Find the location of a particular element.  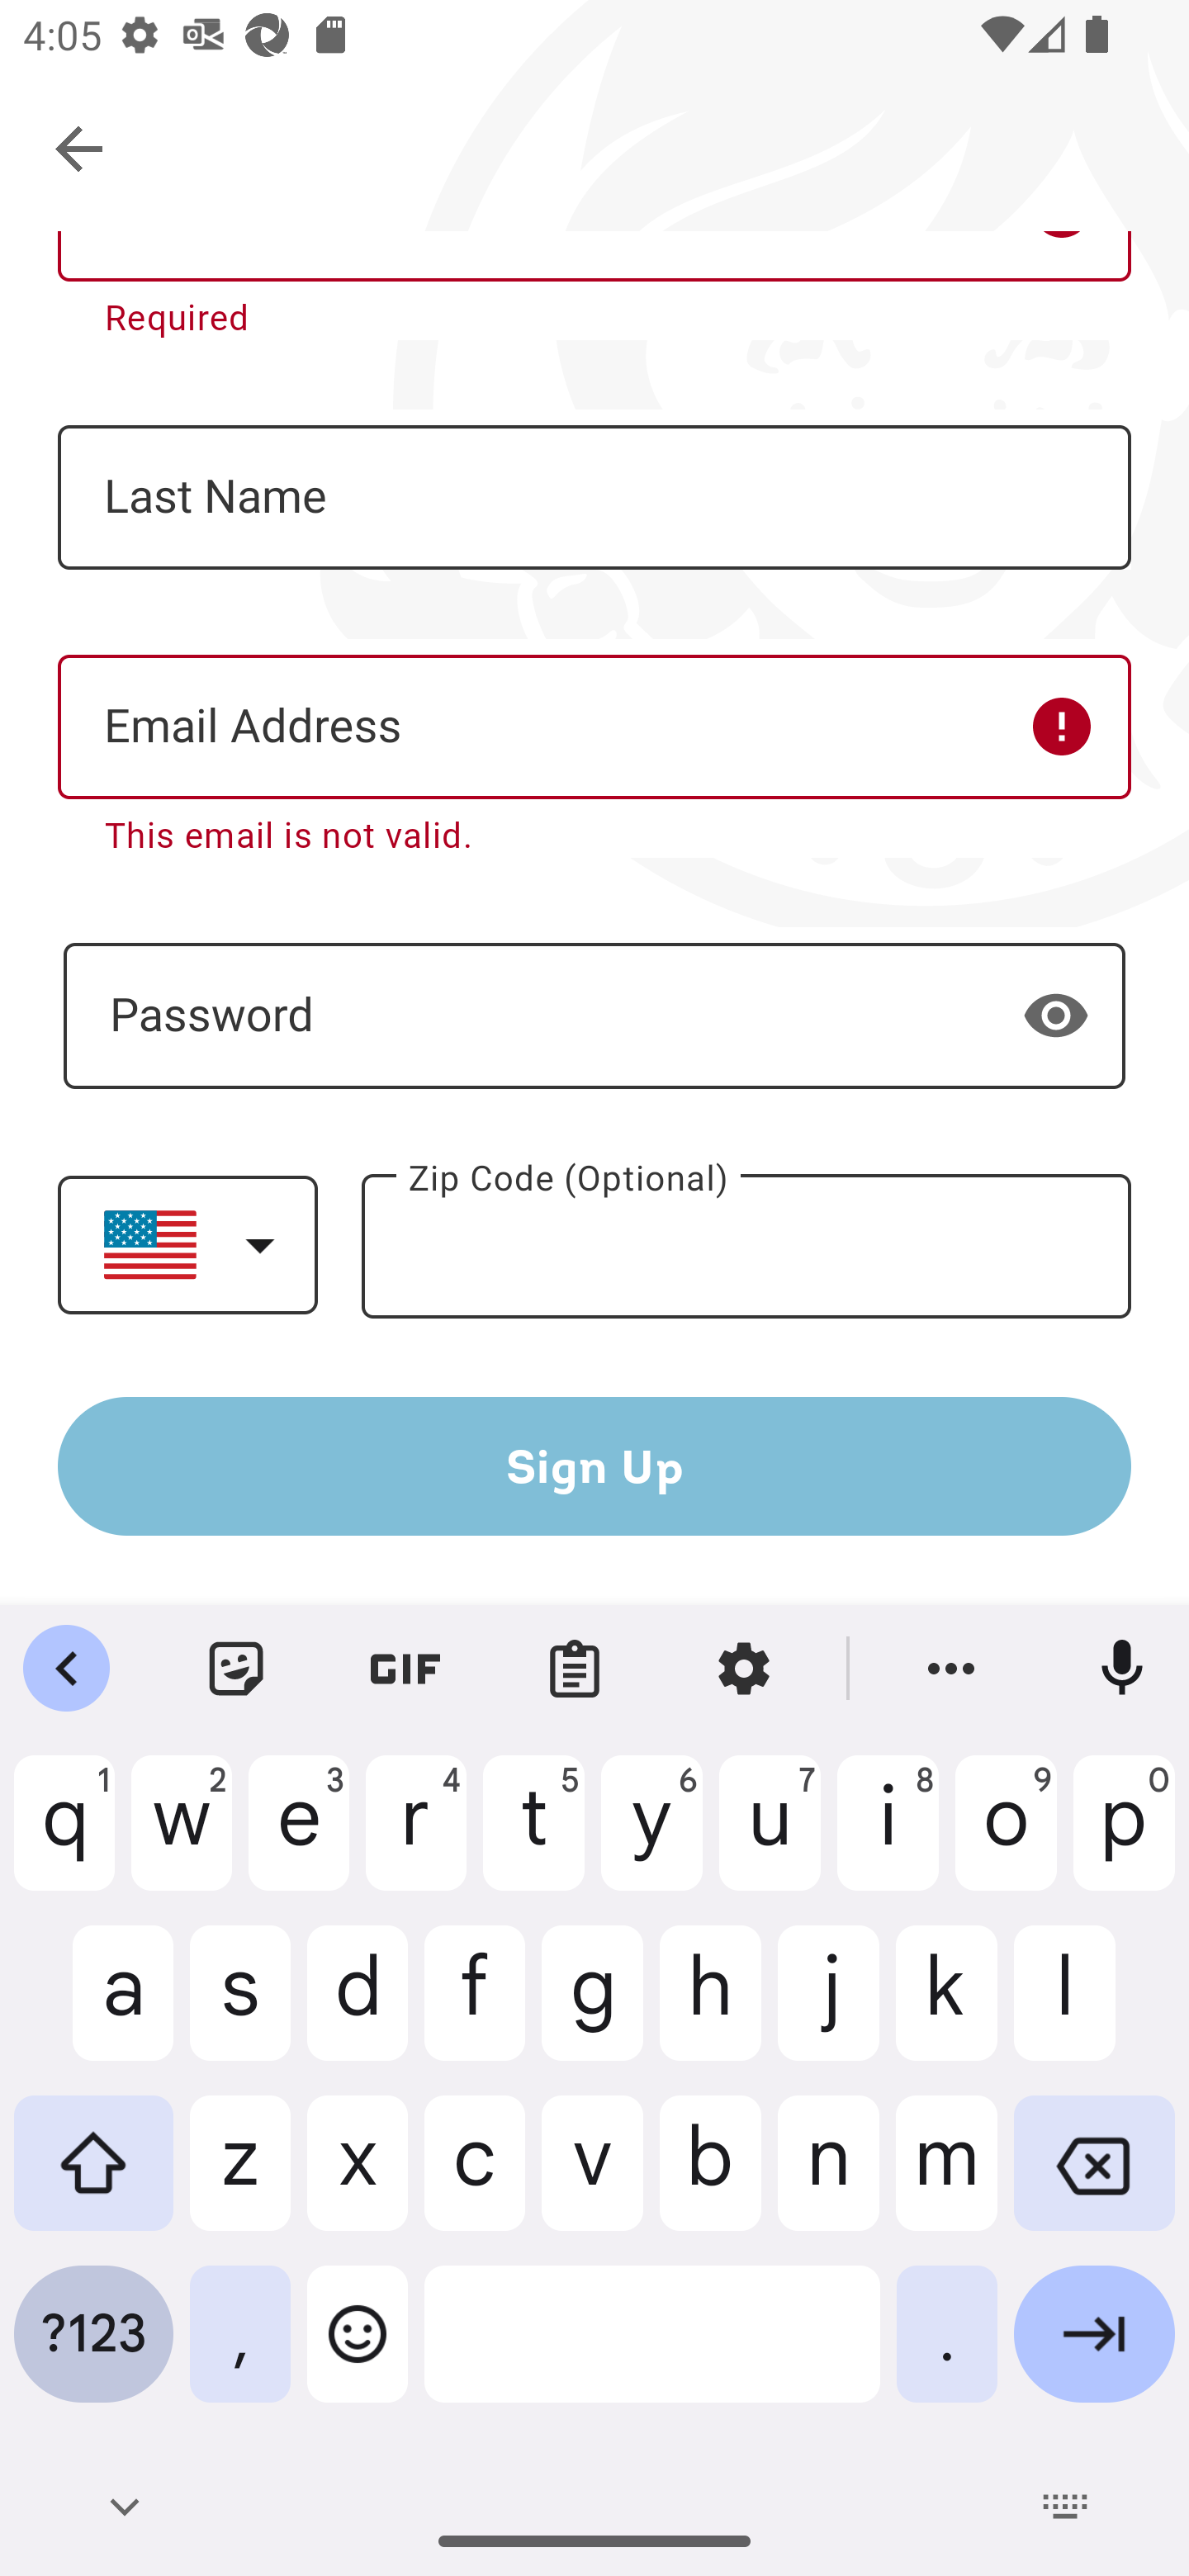

- Required is located at coordinates (594, 1016).